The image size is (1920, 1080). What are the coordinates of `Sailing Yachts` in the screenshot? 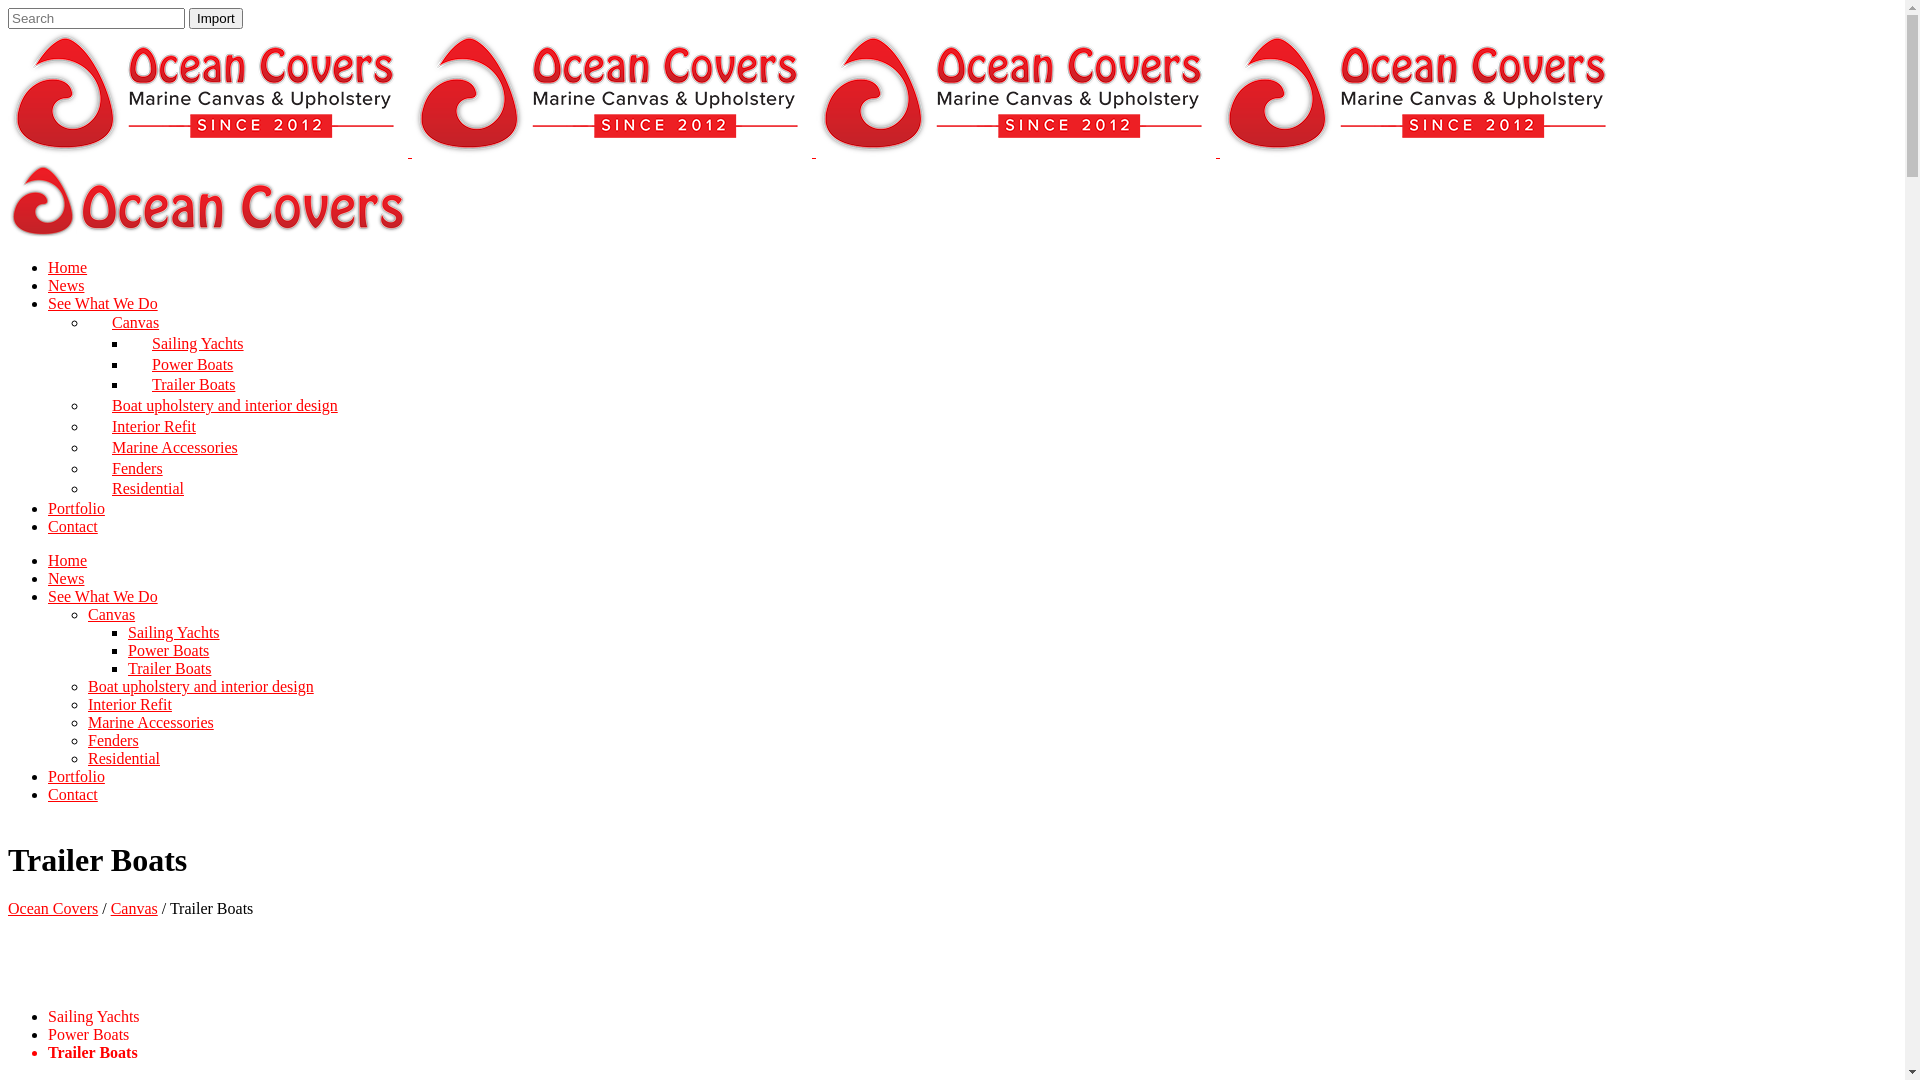 It's located at (198, 344).